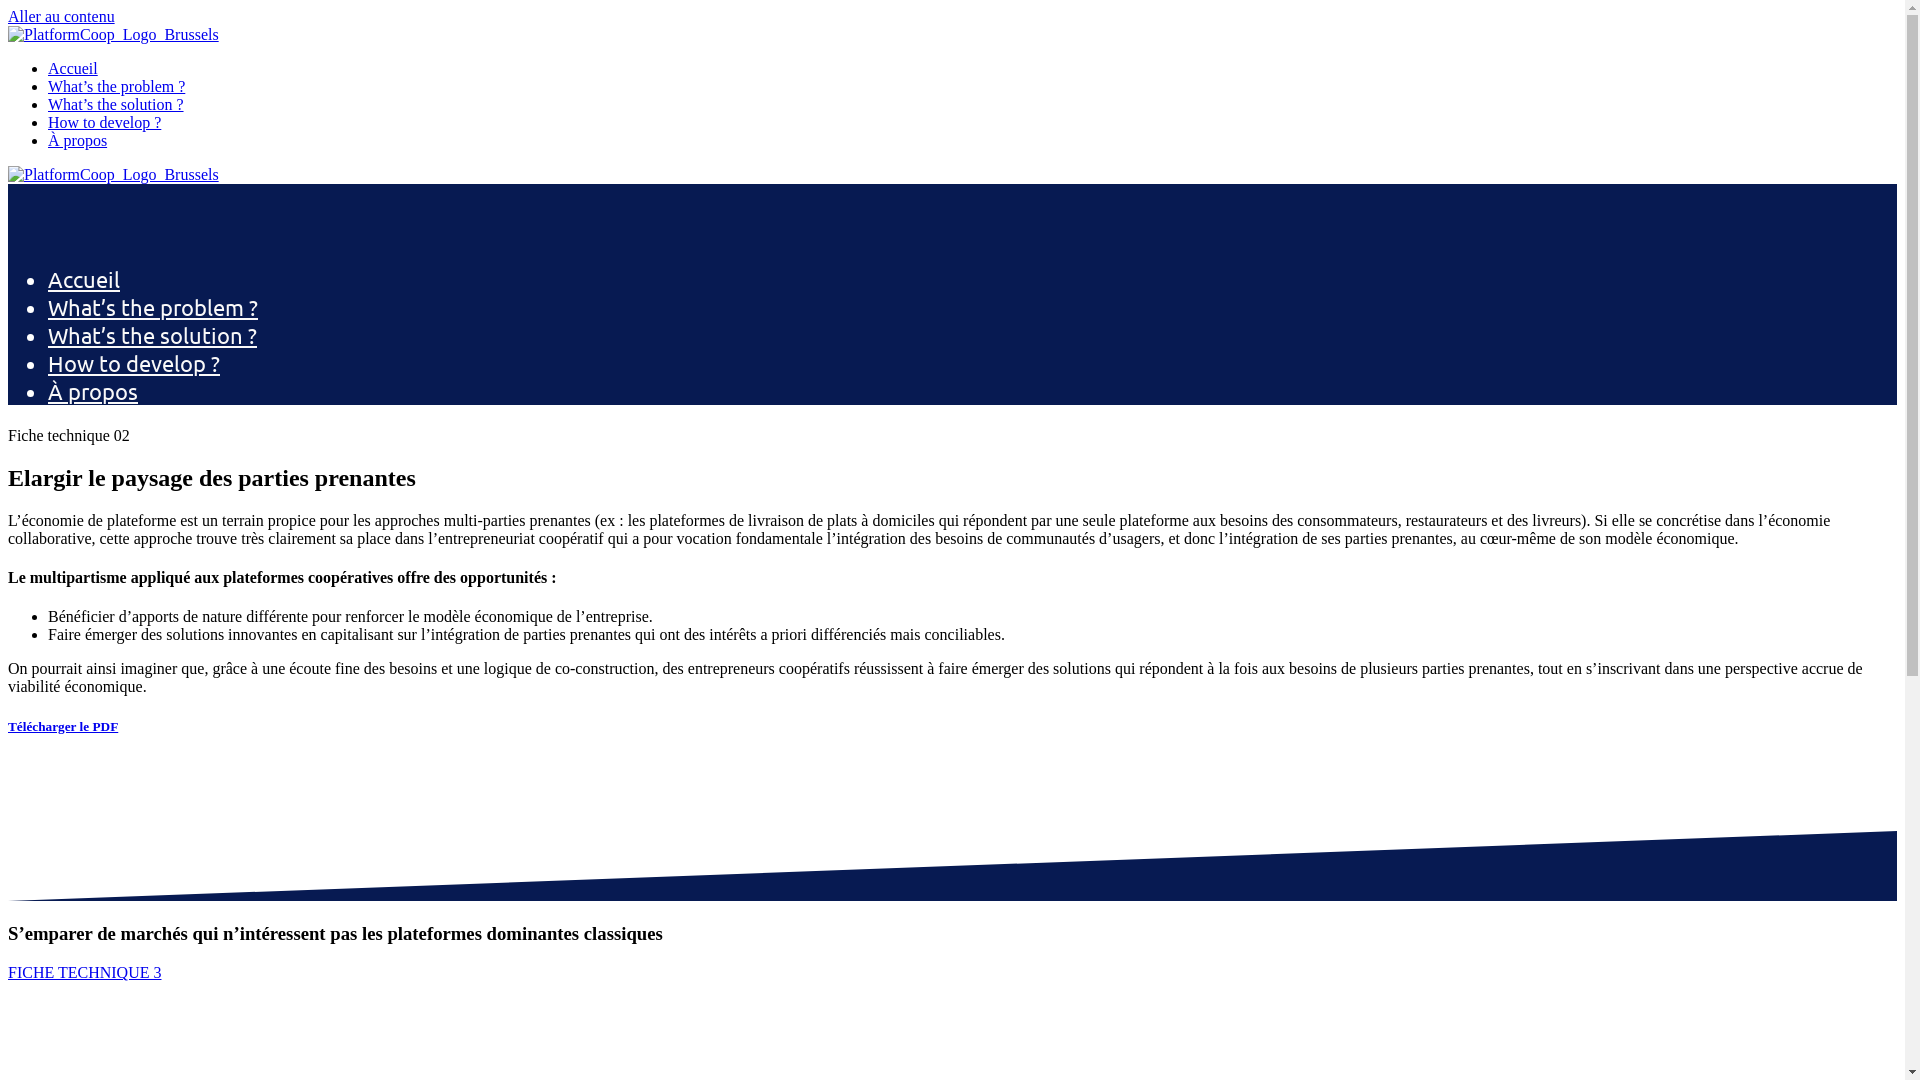 The width and height of the screenshot is (1920, 1080). I want to click on PlatformCoop_Logo_Brussels, so click(114, 35).